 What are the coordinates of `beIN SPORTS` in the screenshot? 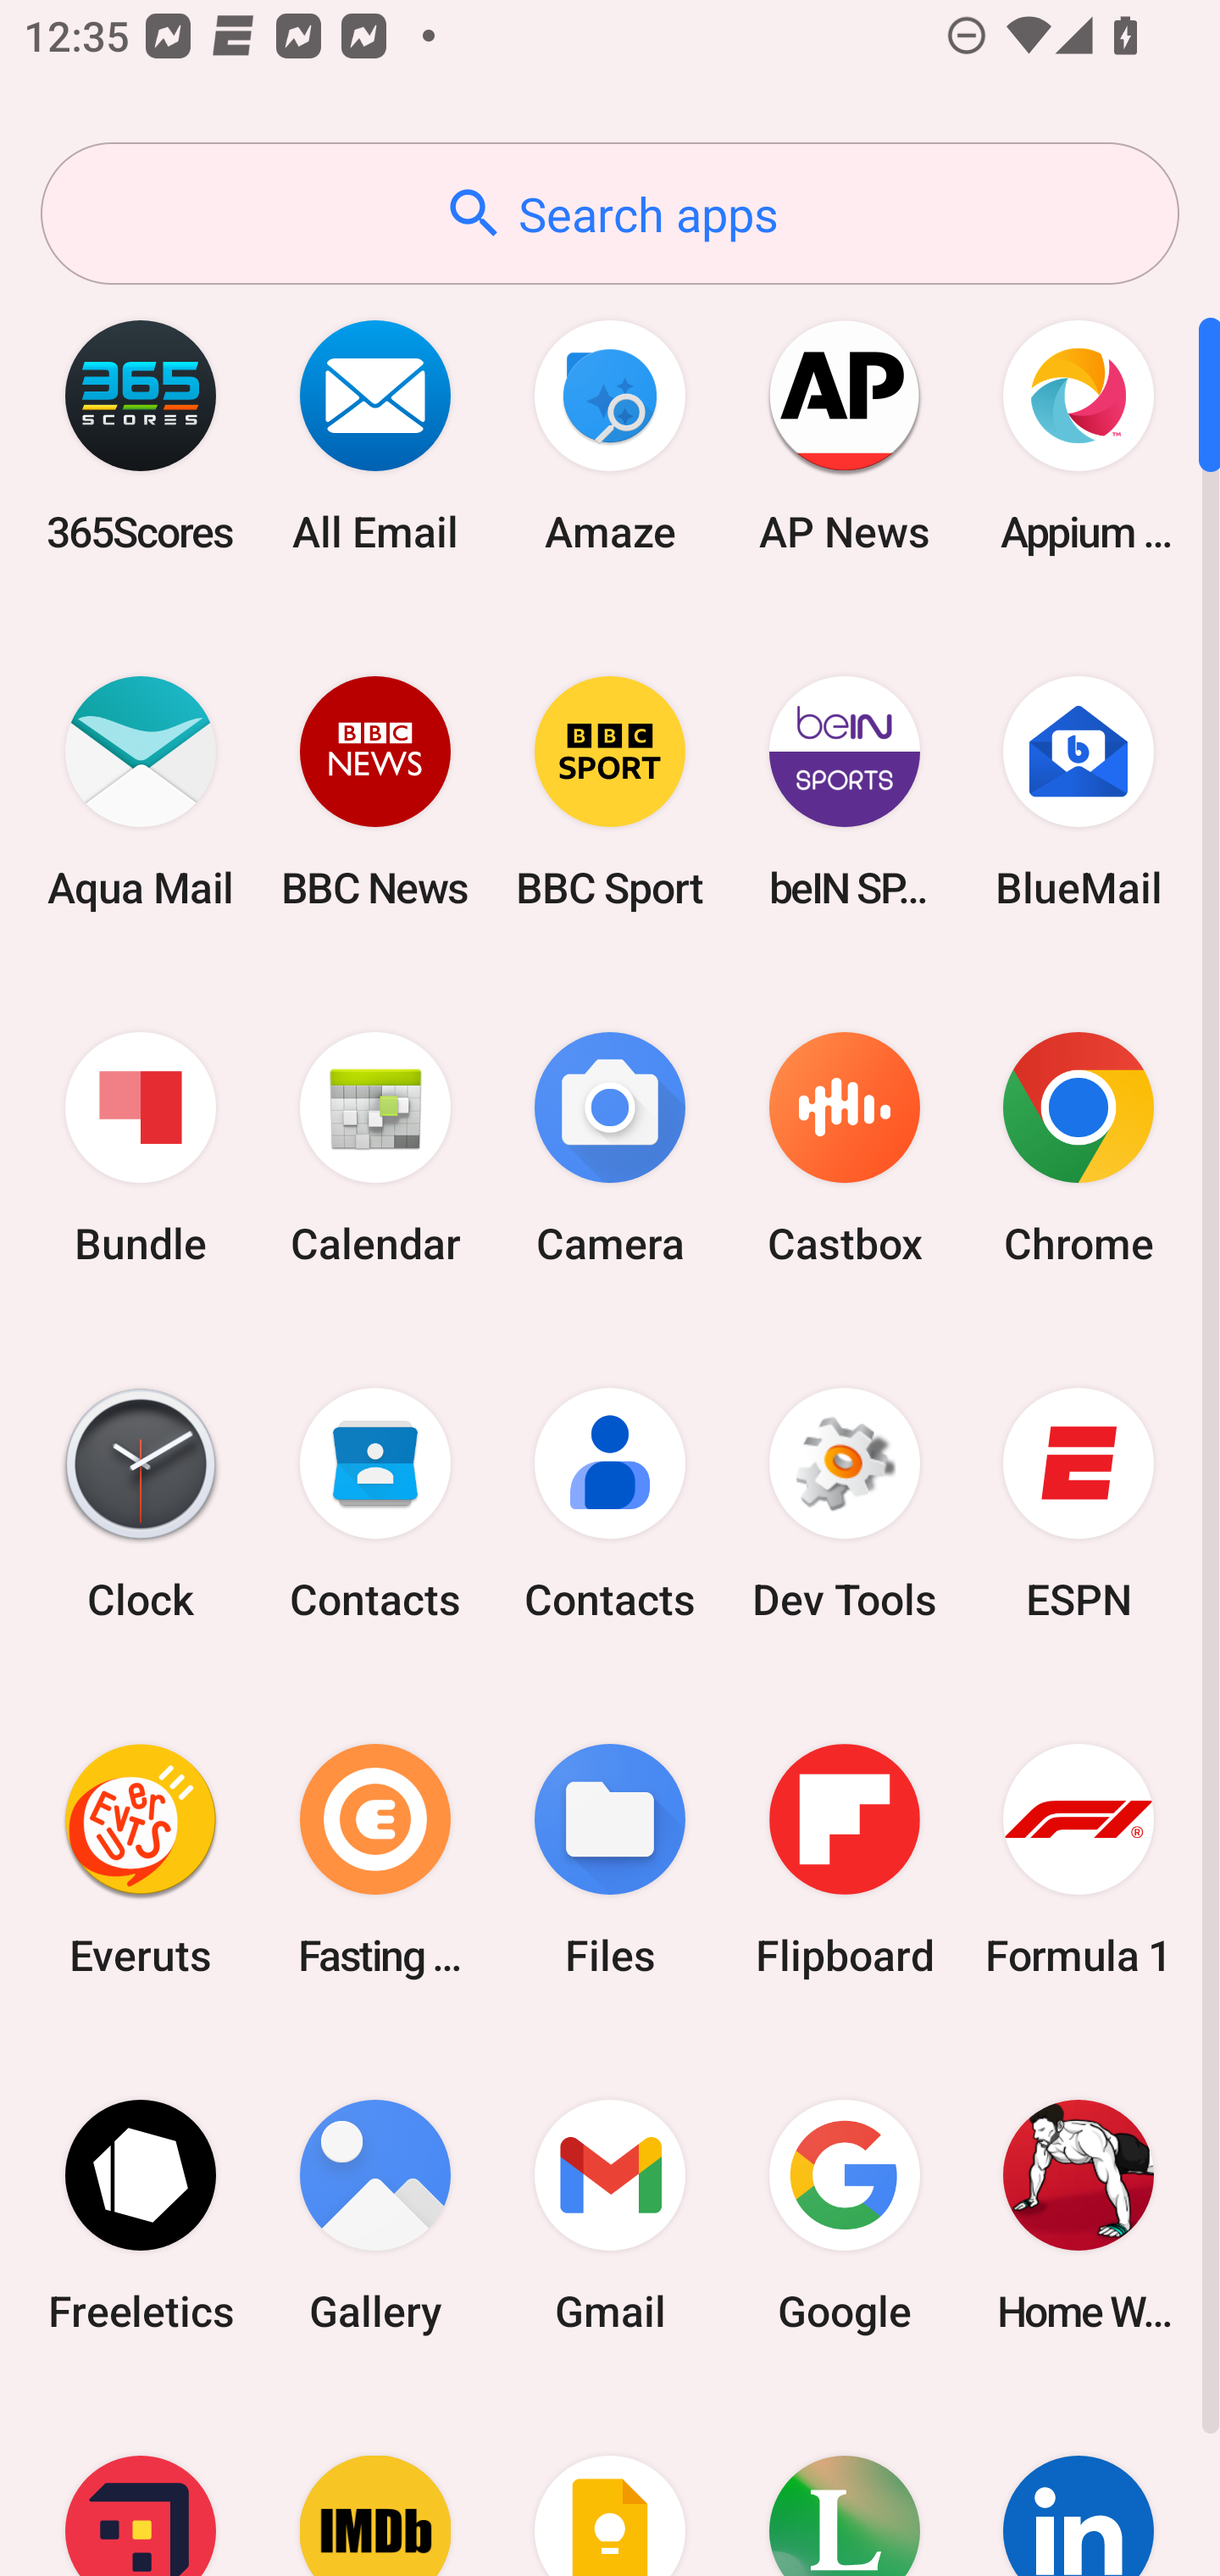 It's located at (844, 791).